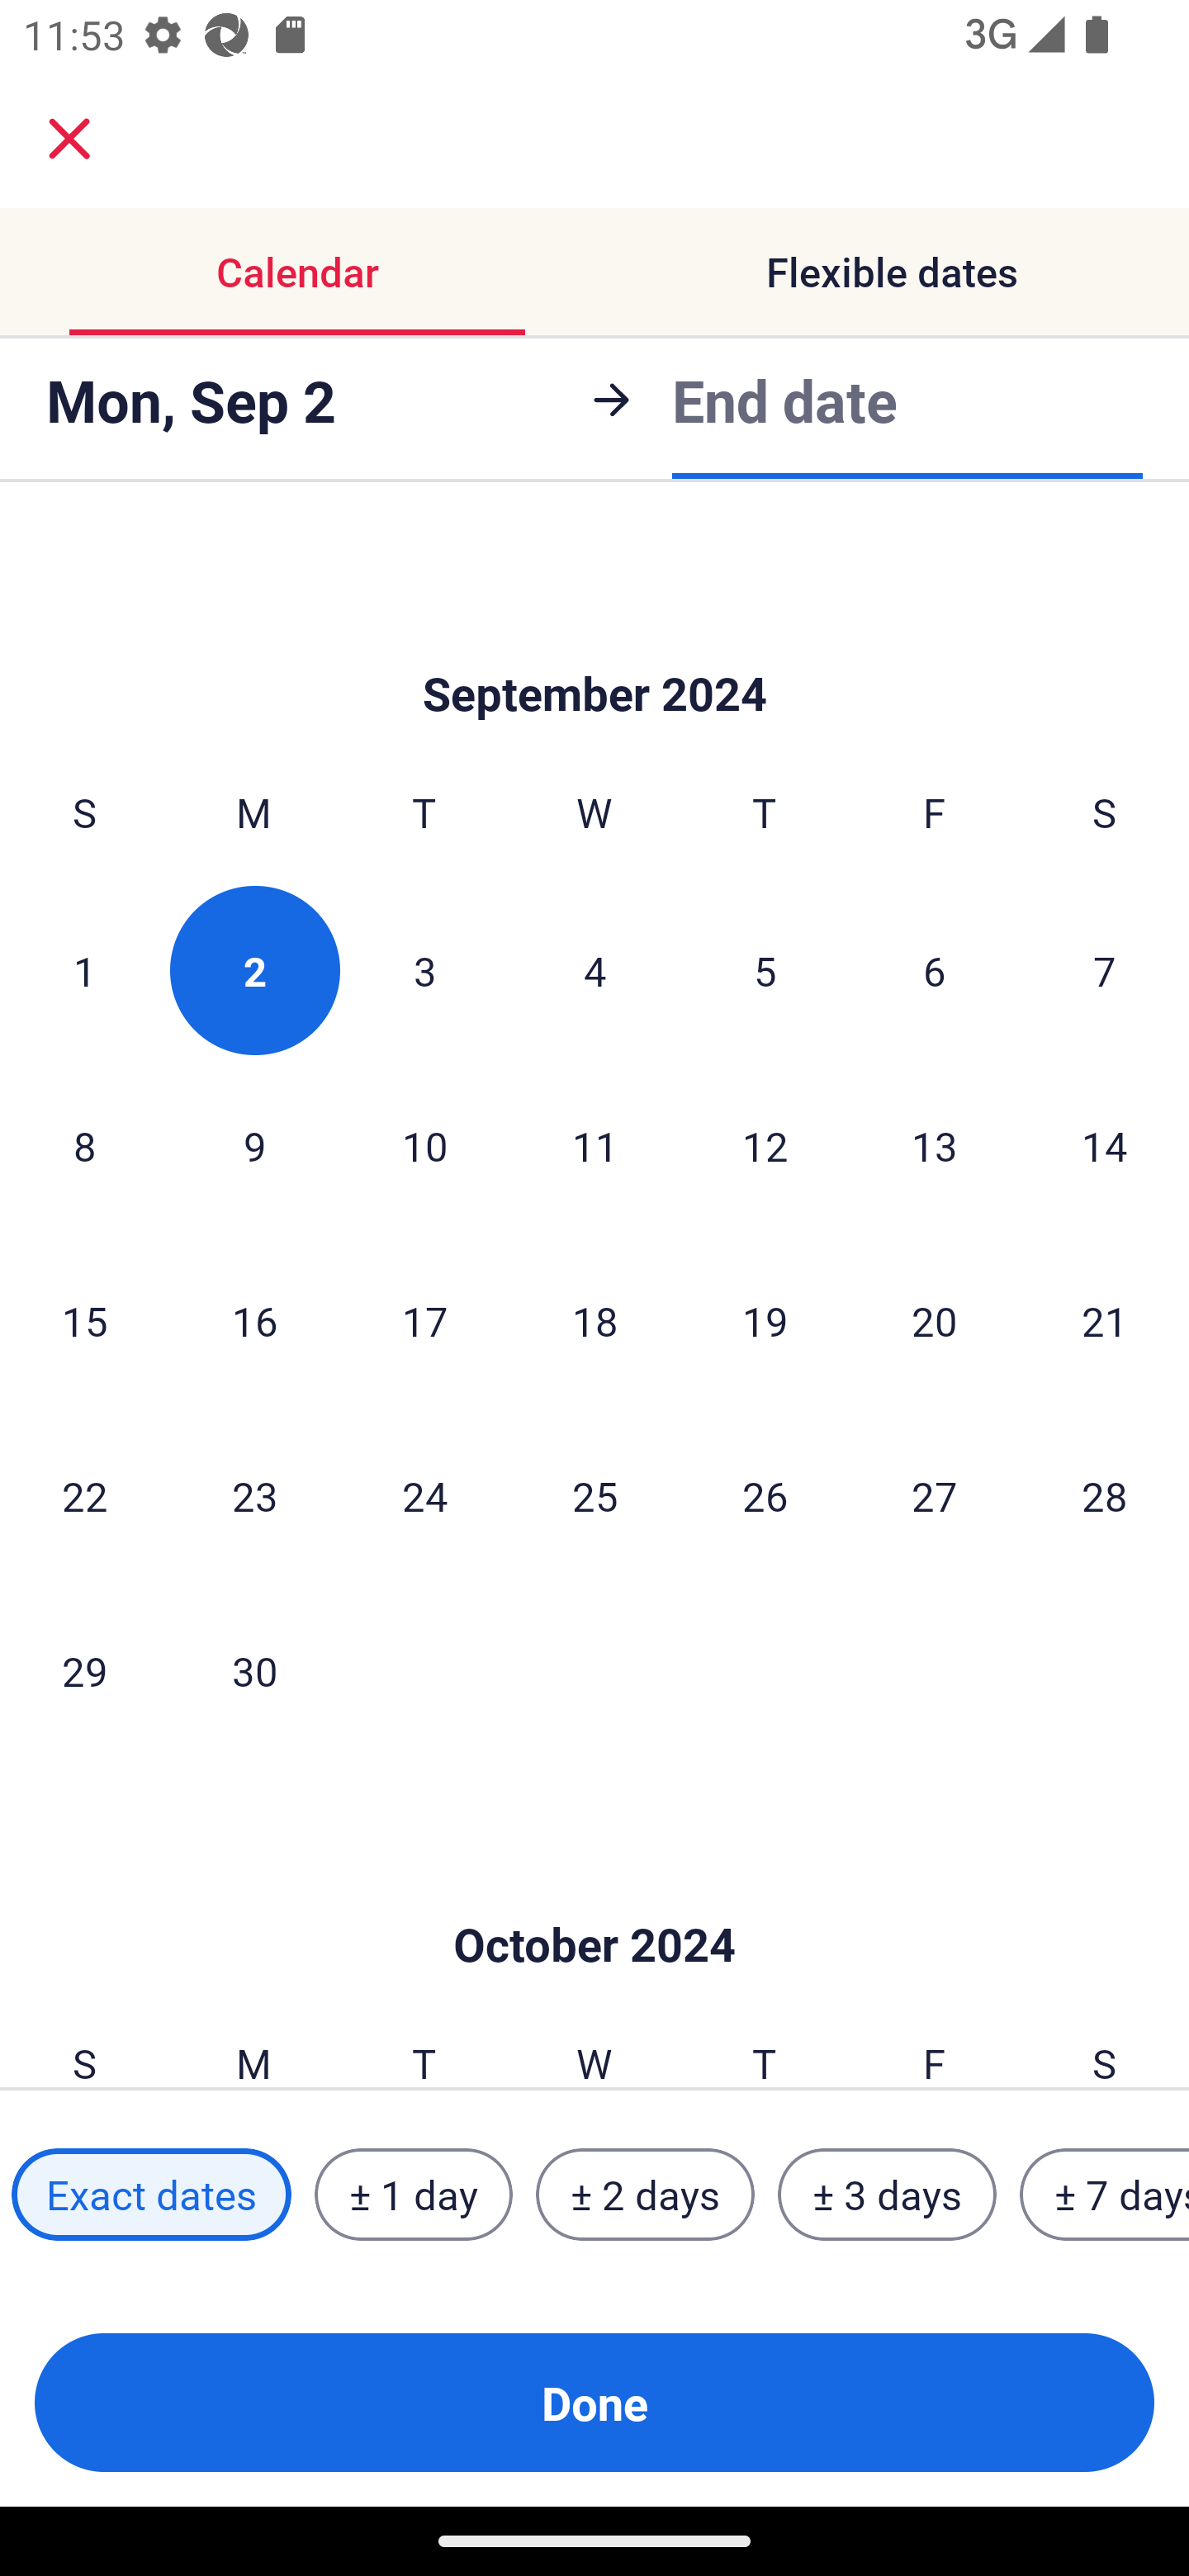 This screenshot has width=1189, height=2576. I want to click on 23 Monday, September 23, 2024, so click(254, 1494).